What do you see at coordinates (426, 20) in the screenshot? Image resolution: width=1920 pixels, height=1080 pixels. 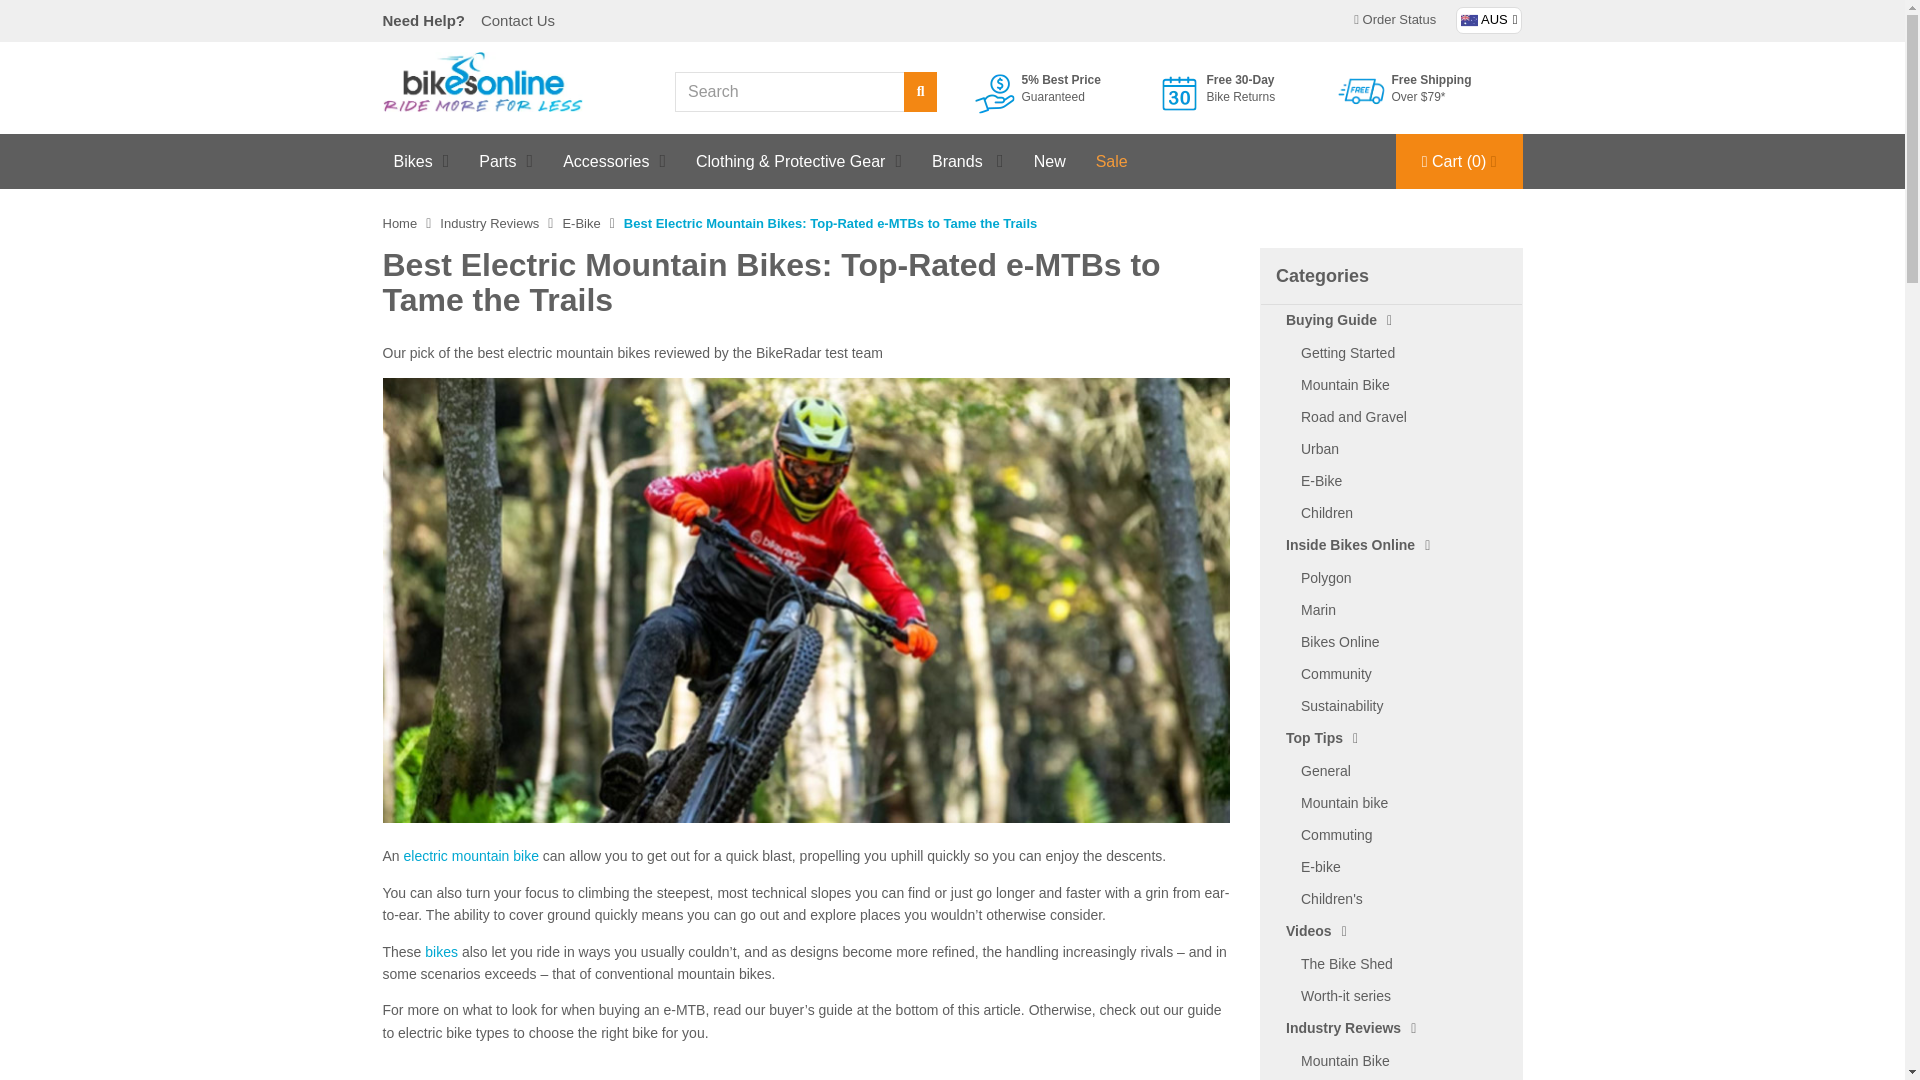 I see `Need Help?` at bounding box center [426, 20].